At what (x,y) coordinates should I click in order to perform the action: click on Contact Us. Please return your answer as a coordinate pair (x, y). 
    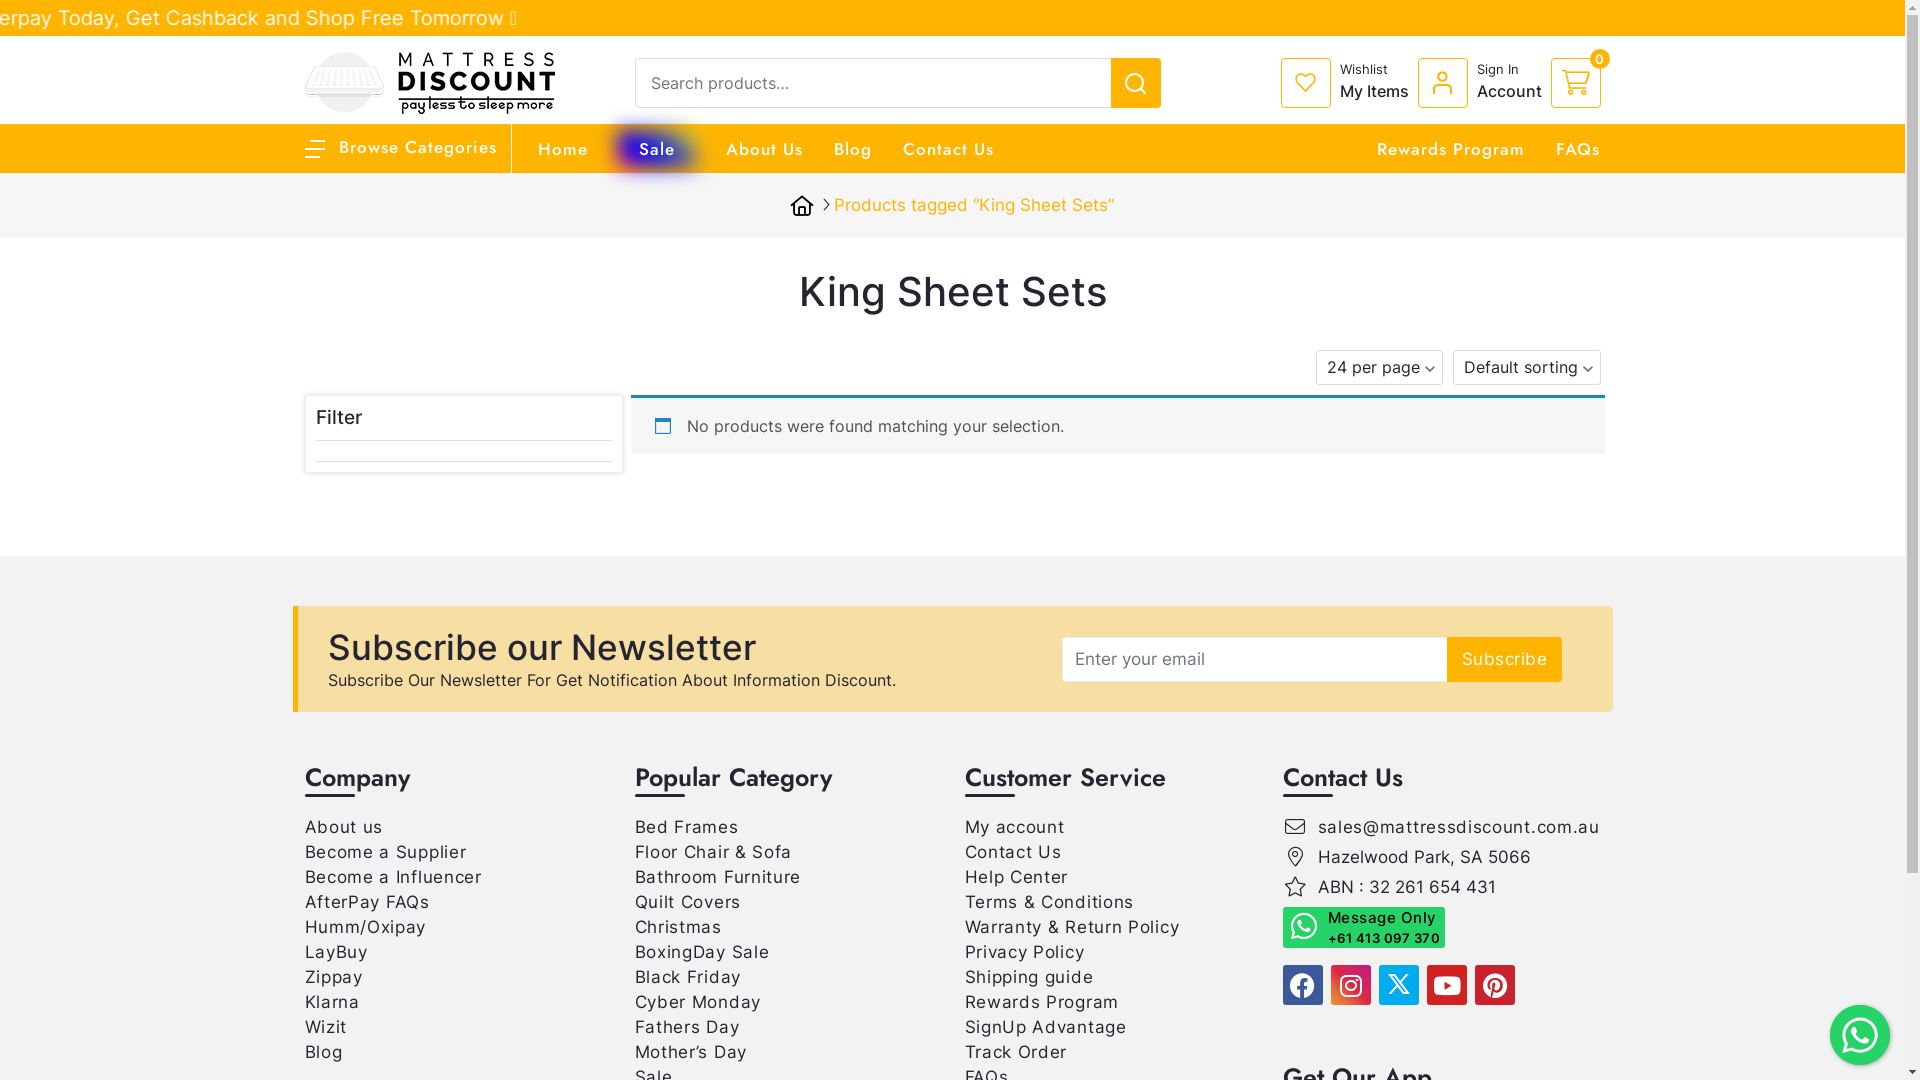
    Looking at the image, I should click on (1012, 852).